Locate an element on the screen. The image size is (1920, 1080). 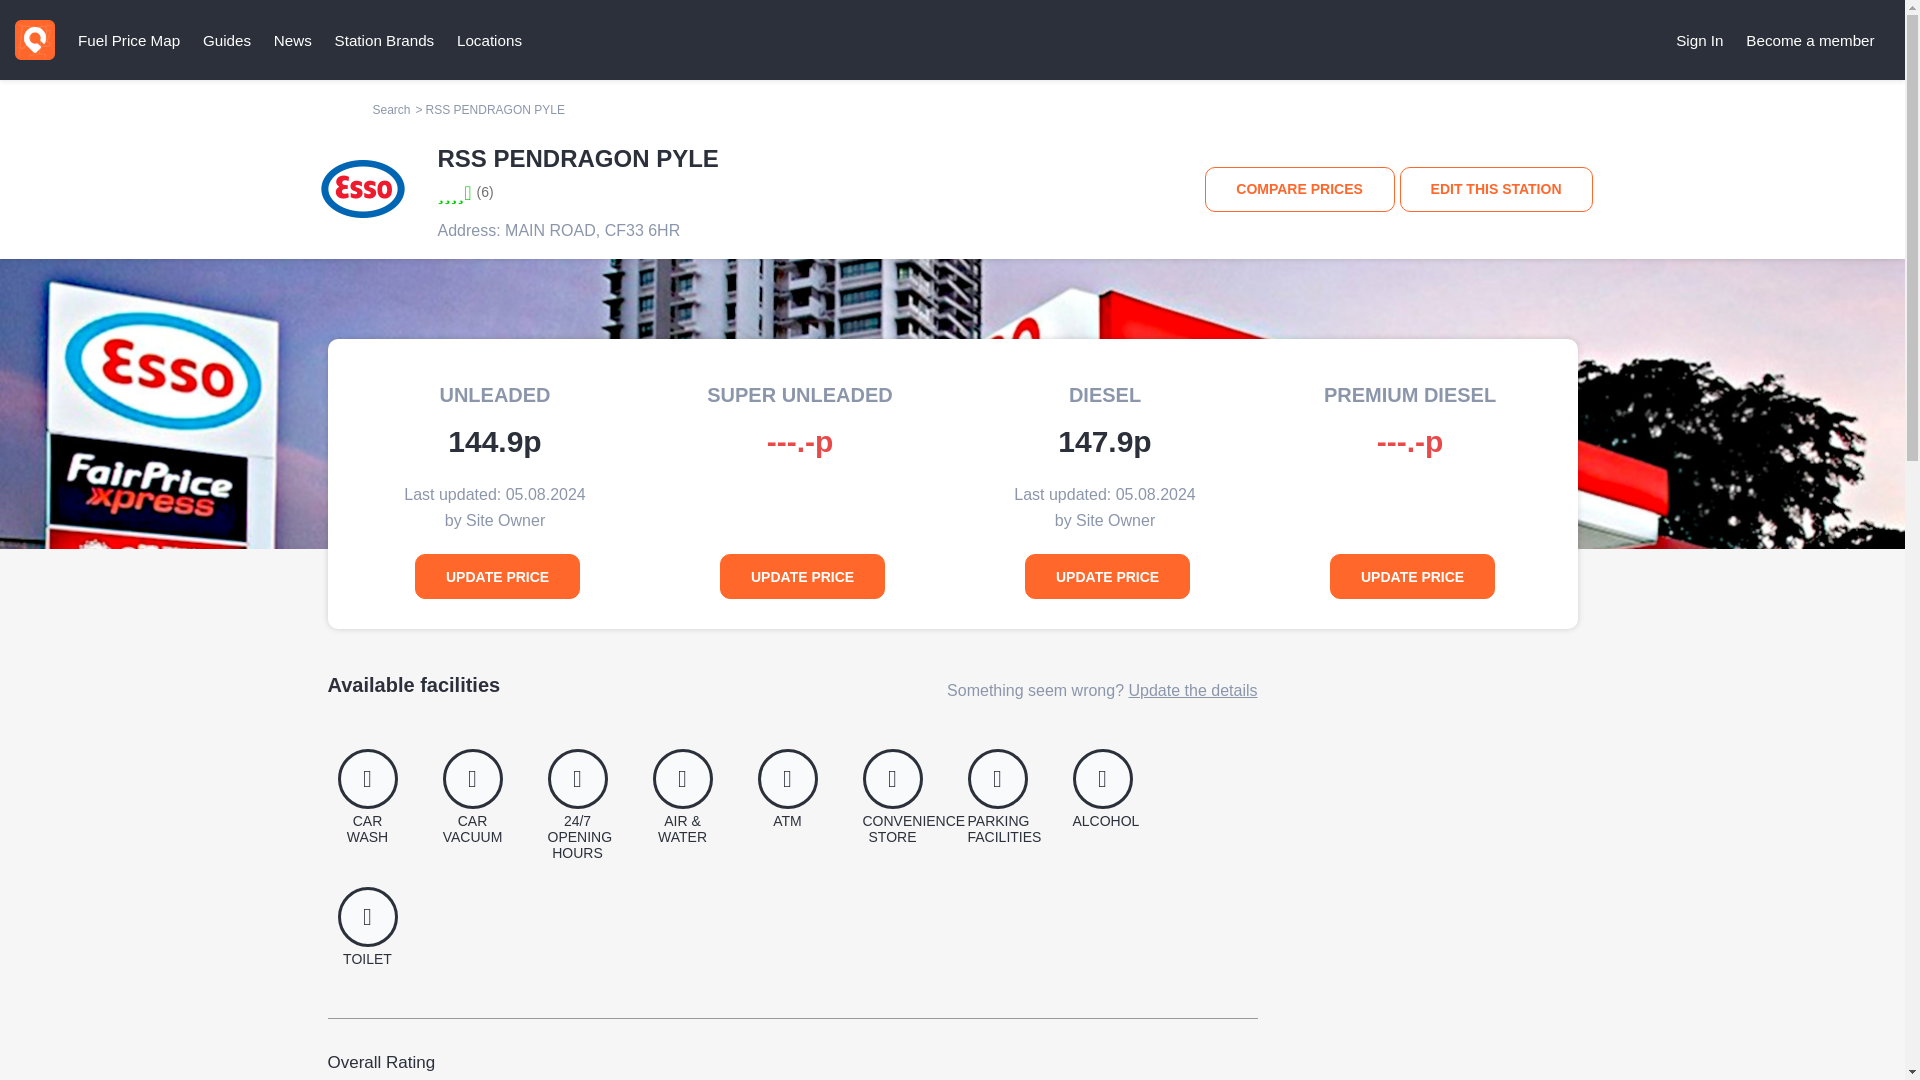
EDIT THIS STATION is located at coordinates (1496, 189).